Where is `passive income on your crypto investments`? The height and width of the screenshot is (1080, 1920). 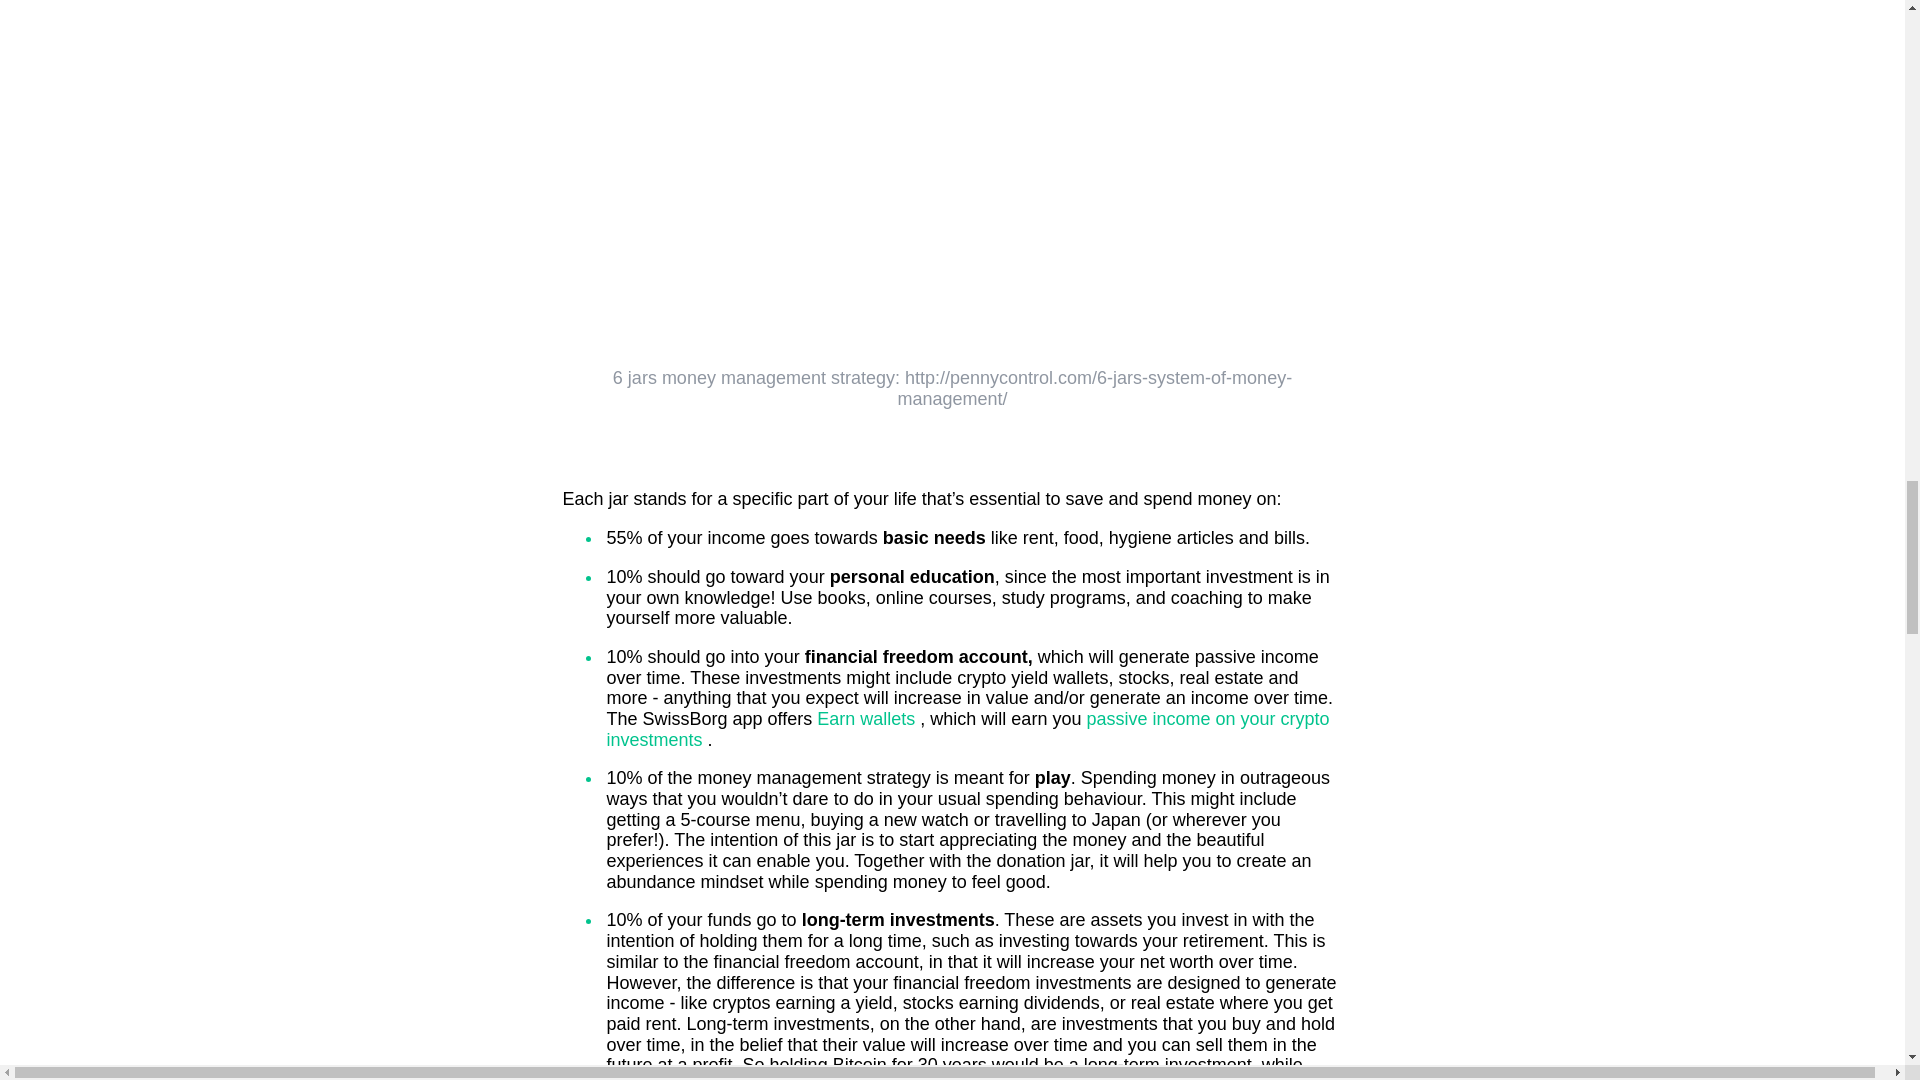 passive income on your crypto investments is located at coordinates (967, 728).